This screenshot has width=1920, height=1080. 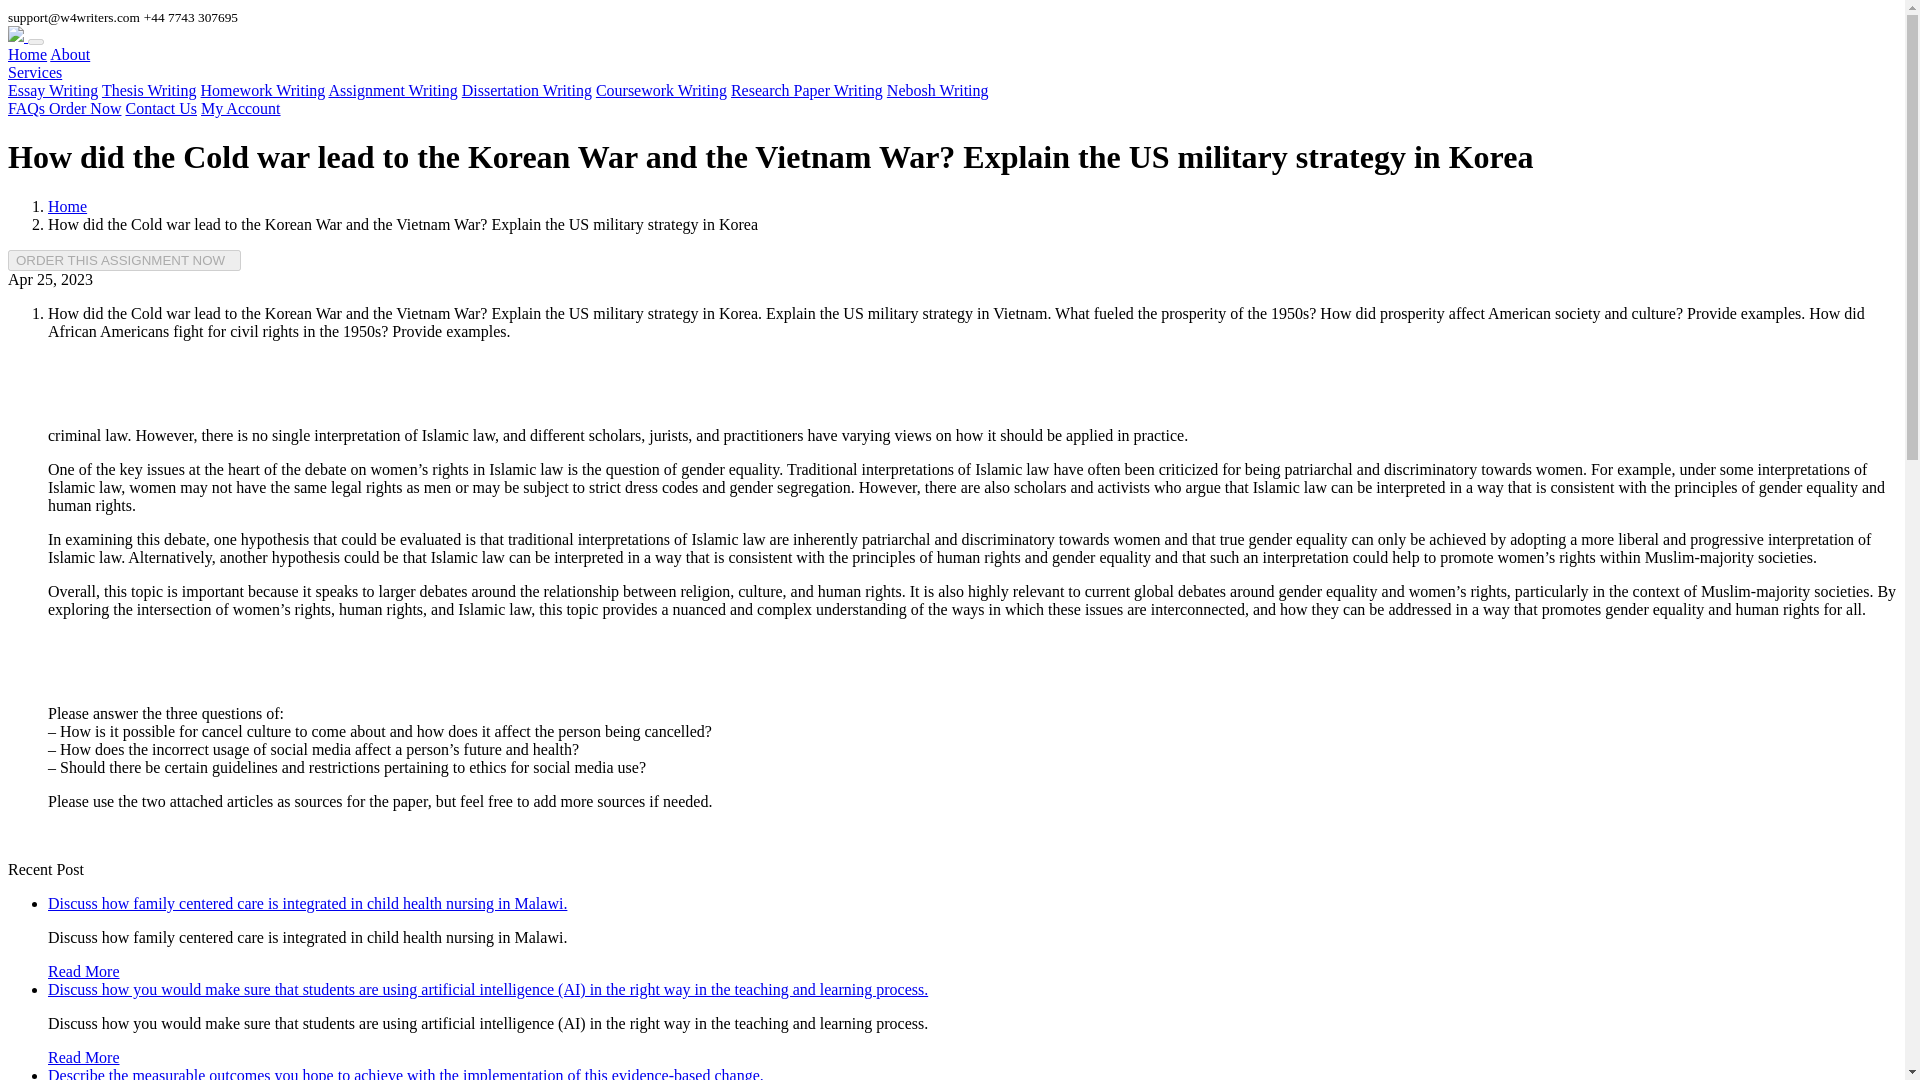 What do you see at coordinates (262, 90) in the screenshot?
I see `Homework Writing` at bounding box center [262, 90].